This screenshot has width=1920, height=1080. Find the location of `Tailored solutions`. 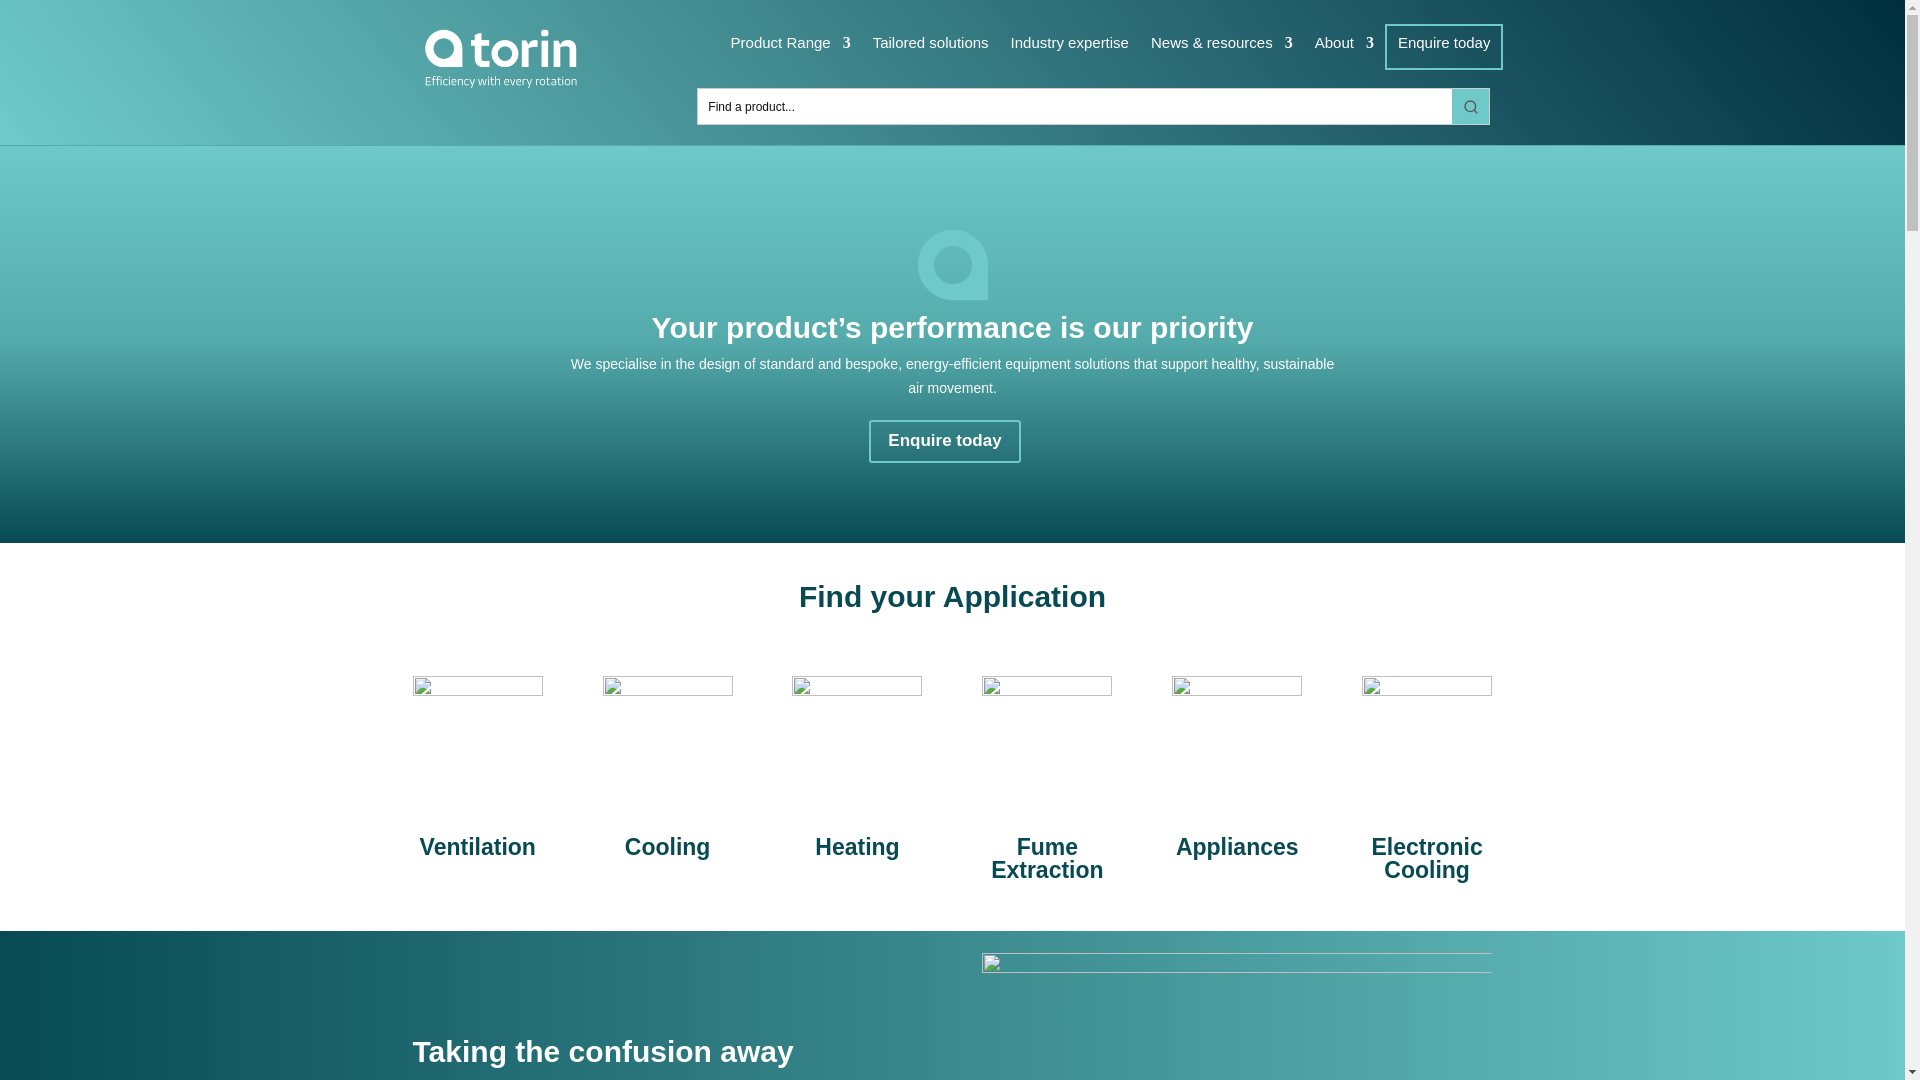

Tailored solutions is located at coordinates (930, 52).